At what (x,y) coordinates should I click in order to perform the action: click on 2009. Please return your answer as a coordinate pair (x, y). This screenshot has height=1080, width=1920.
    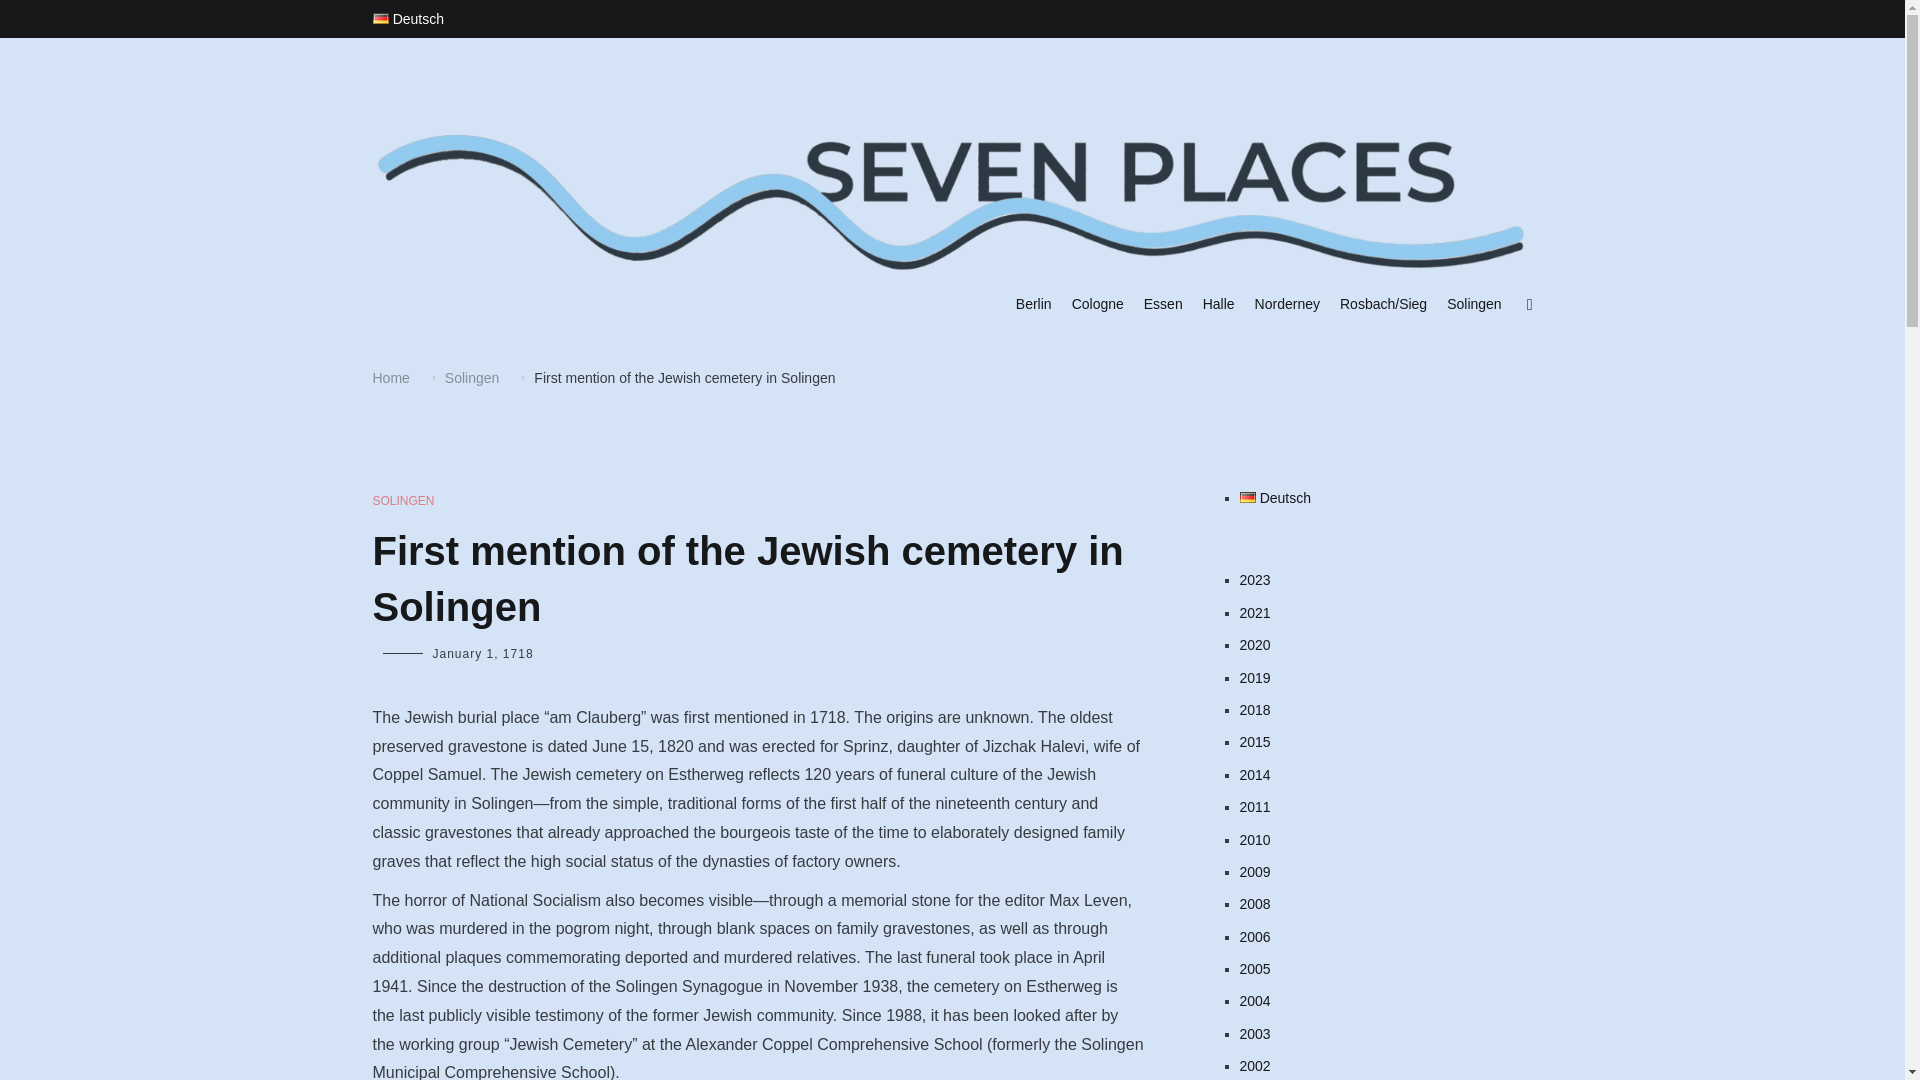
    Looking at the image, I should click on (1386, 872).